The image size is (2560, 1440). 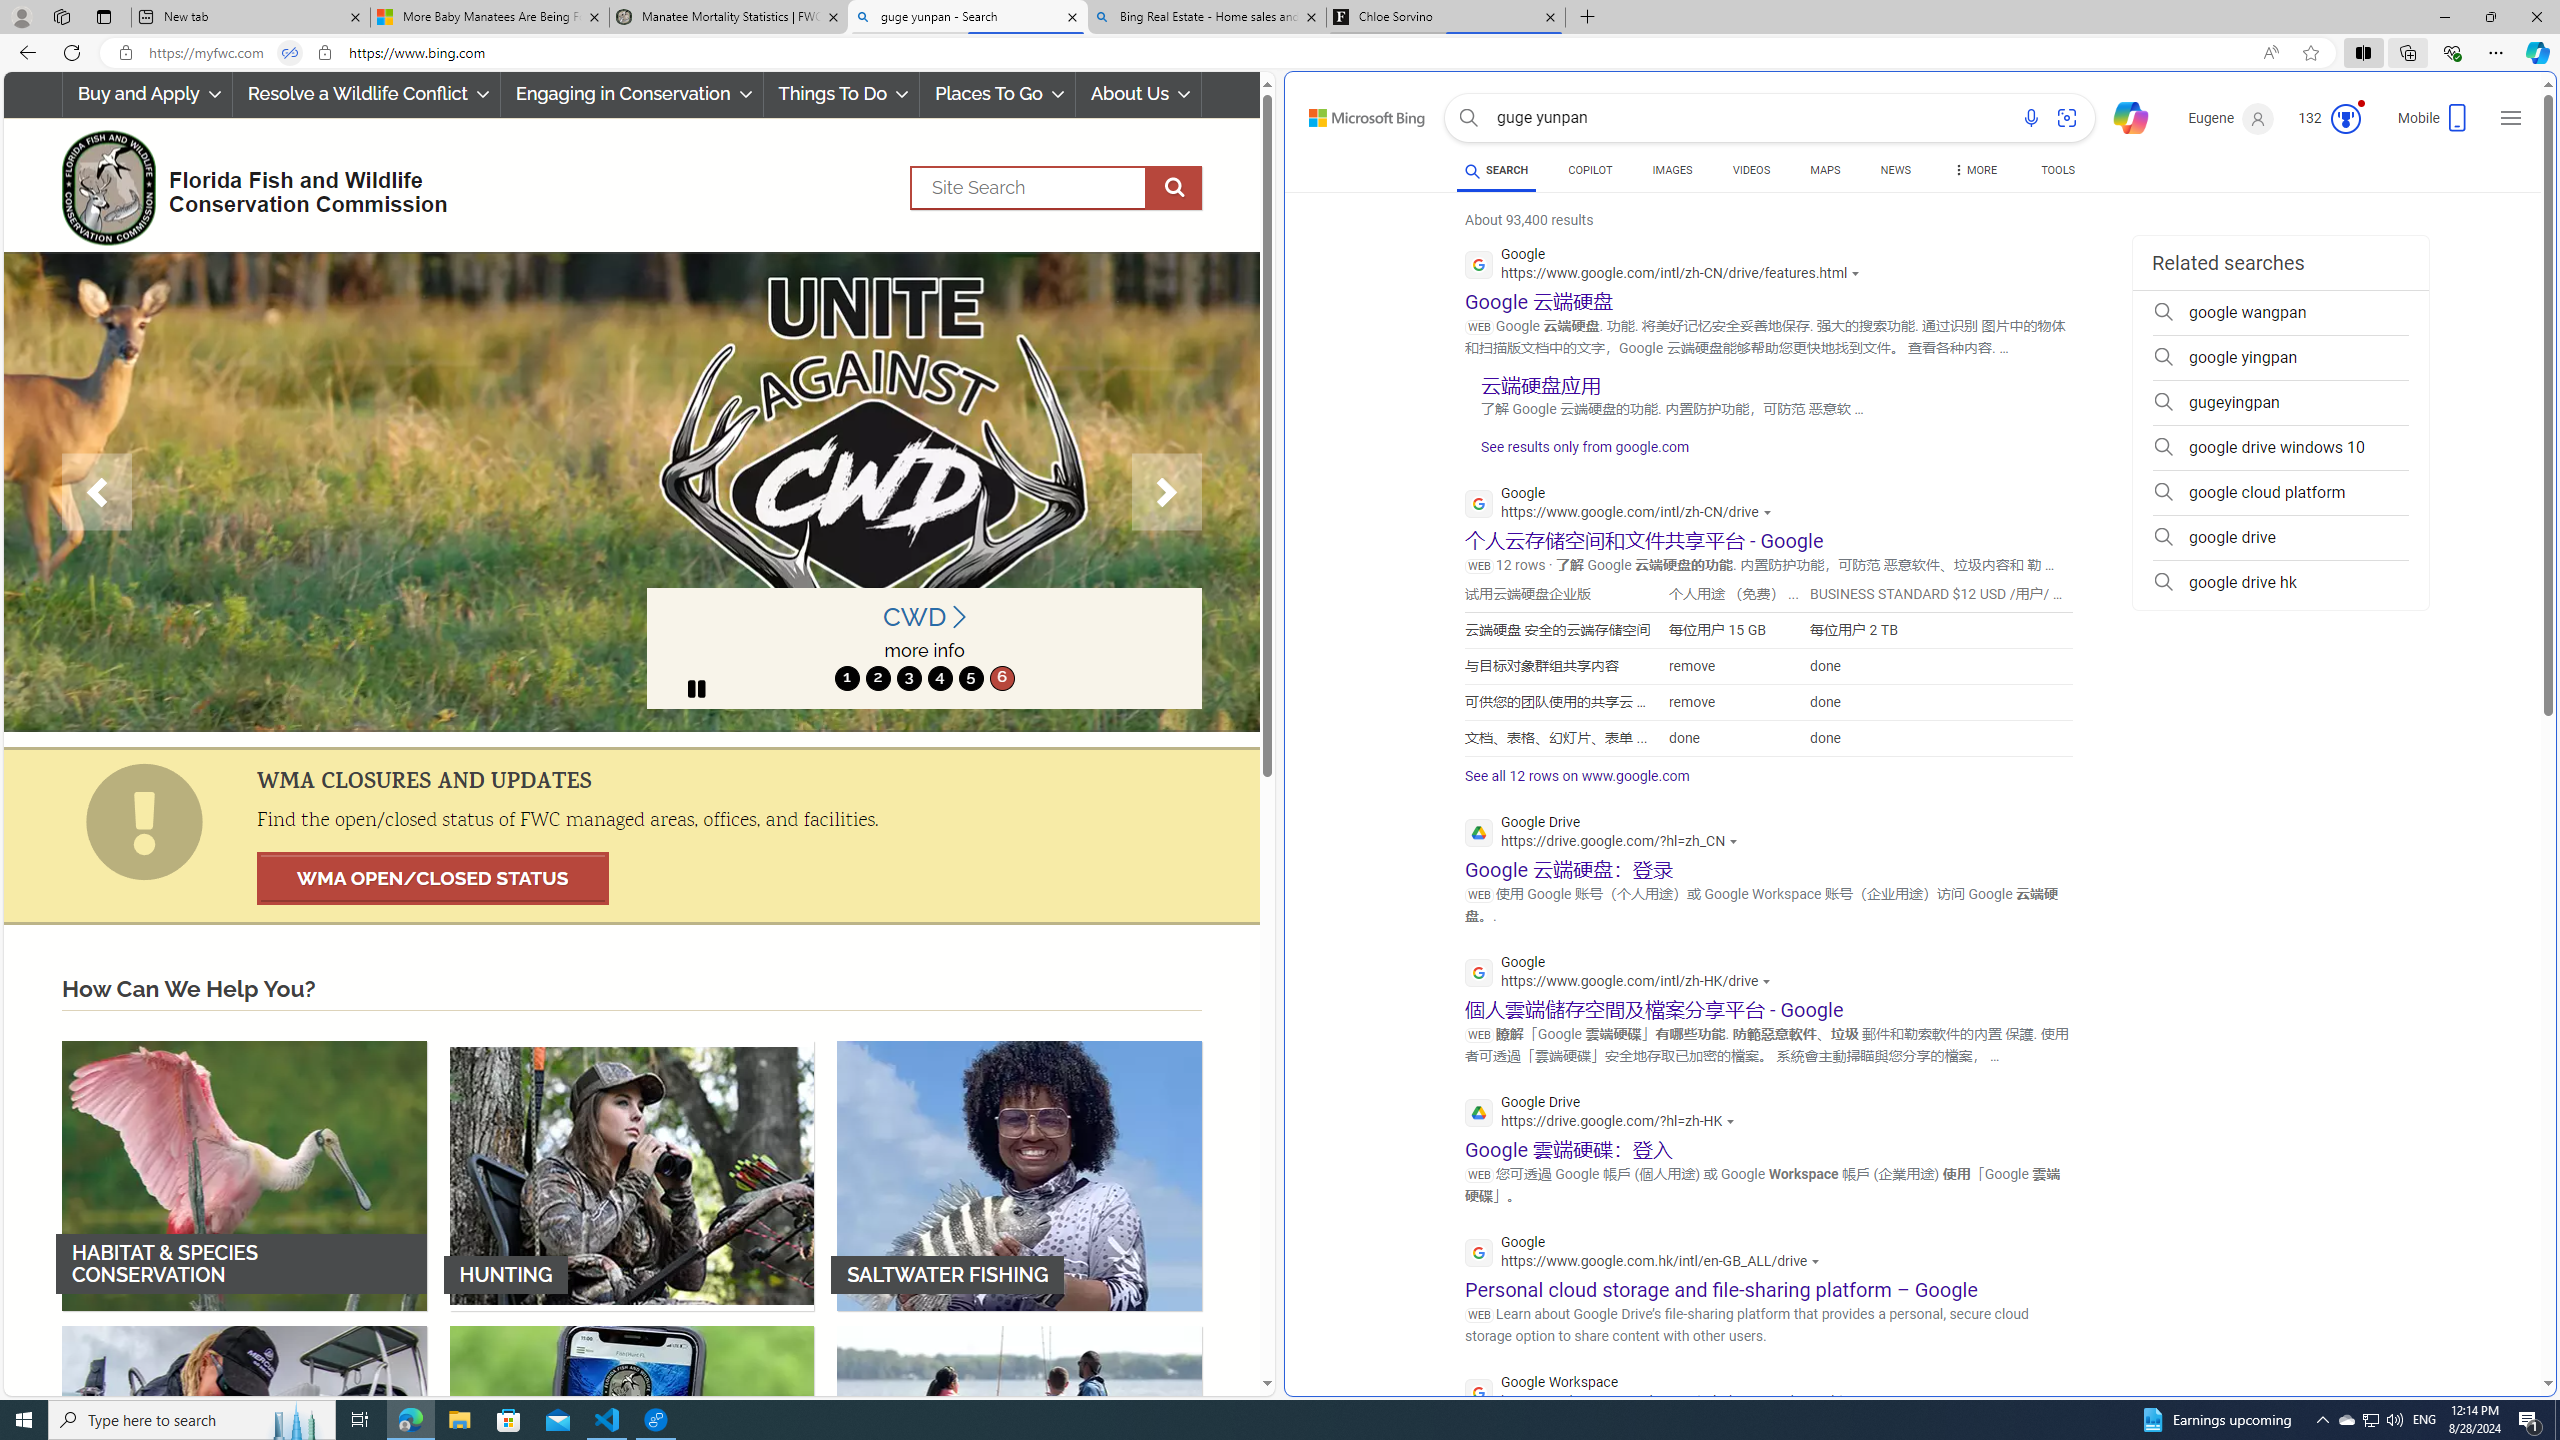 What do you see at coordinates (244, 1174) in the screenshot?
I see `HABITAT & SPECIES CONSERVATION` at bounding box center [244, 1174].